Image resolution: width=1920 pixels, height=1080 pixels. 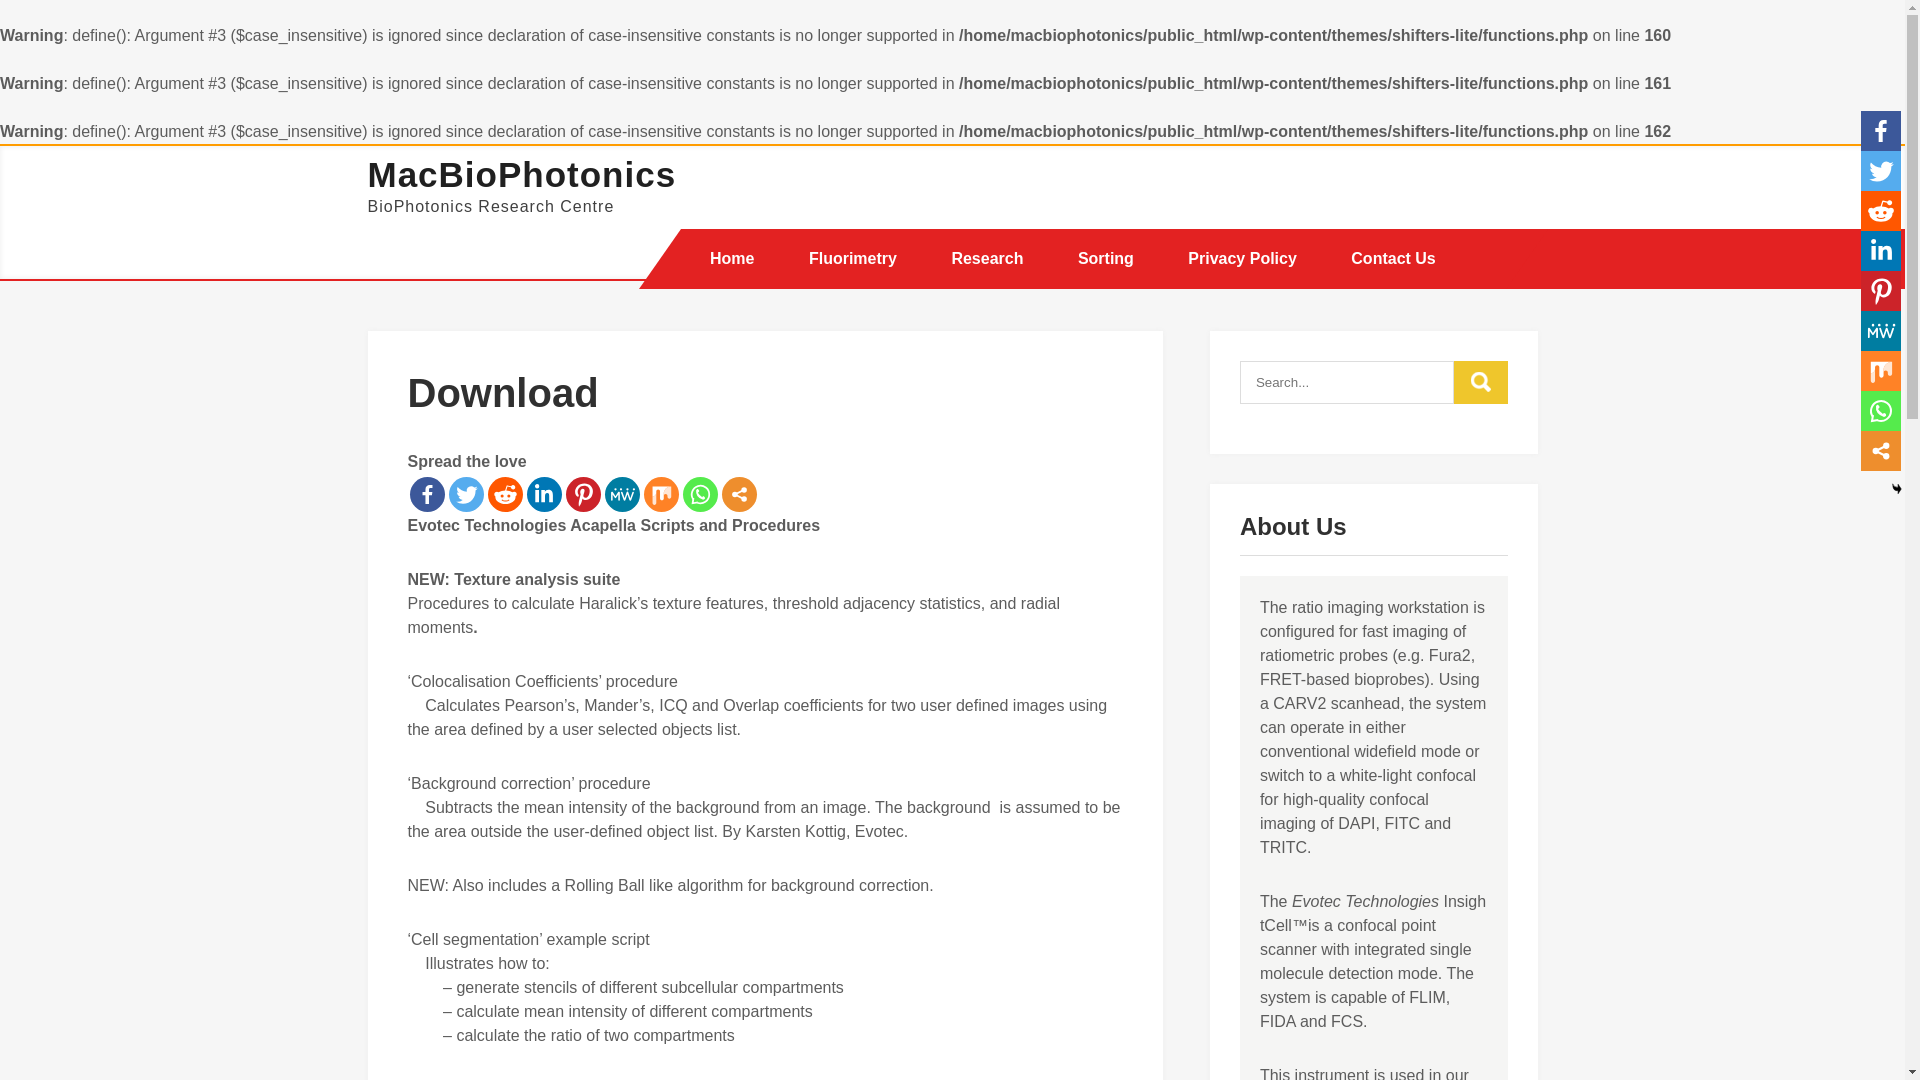 I want to click on Search, so click(x=1480, y=380).